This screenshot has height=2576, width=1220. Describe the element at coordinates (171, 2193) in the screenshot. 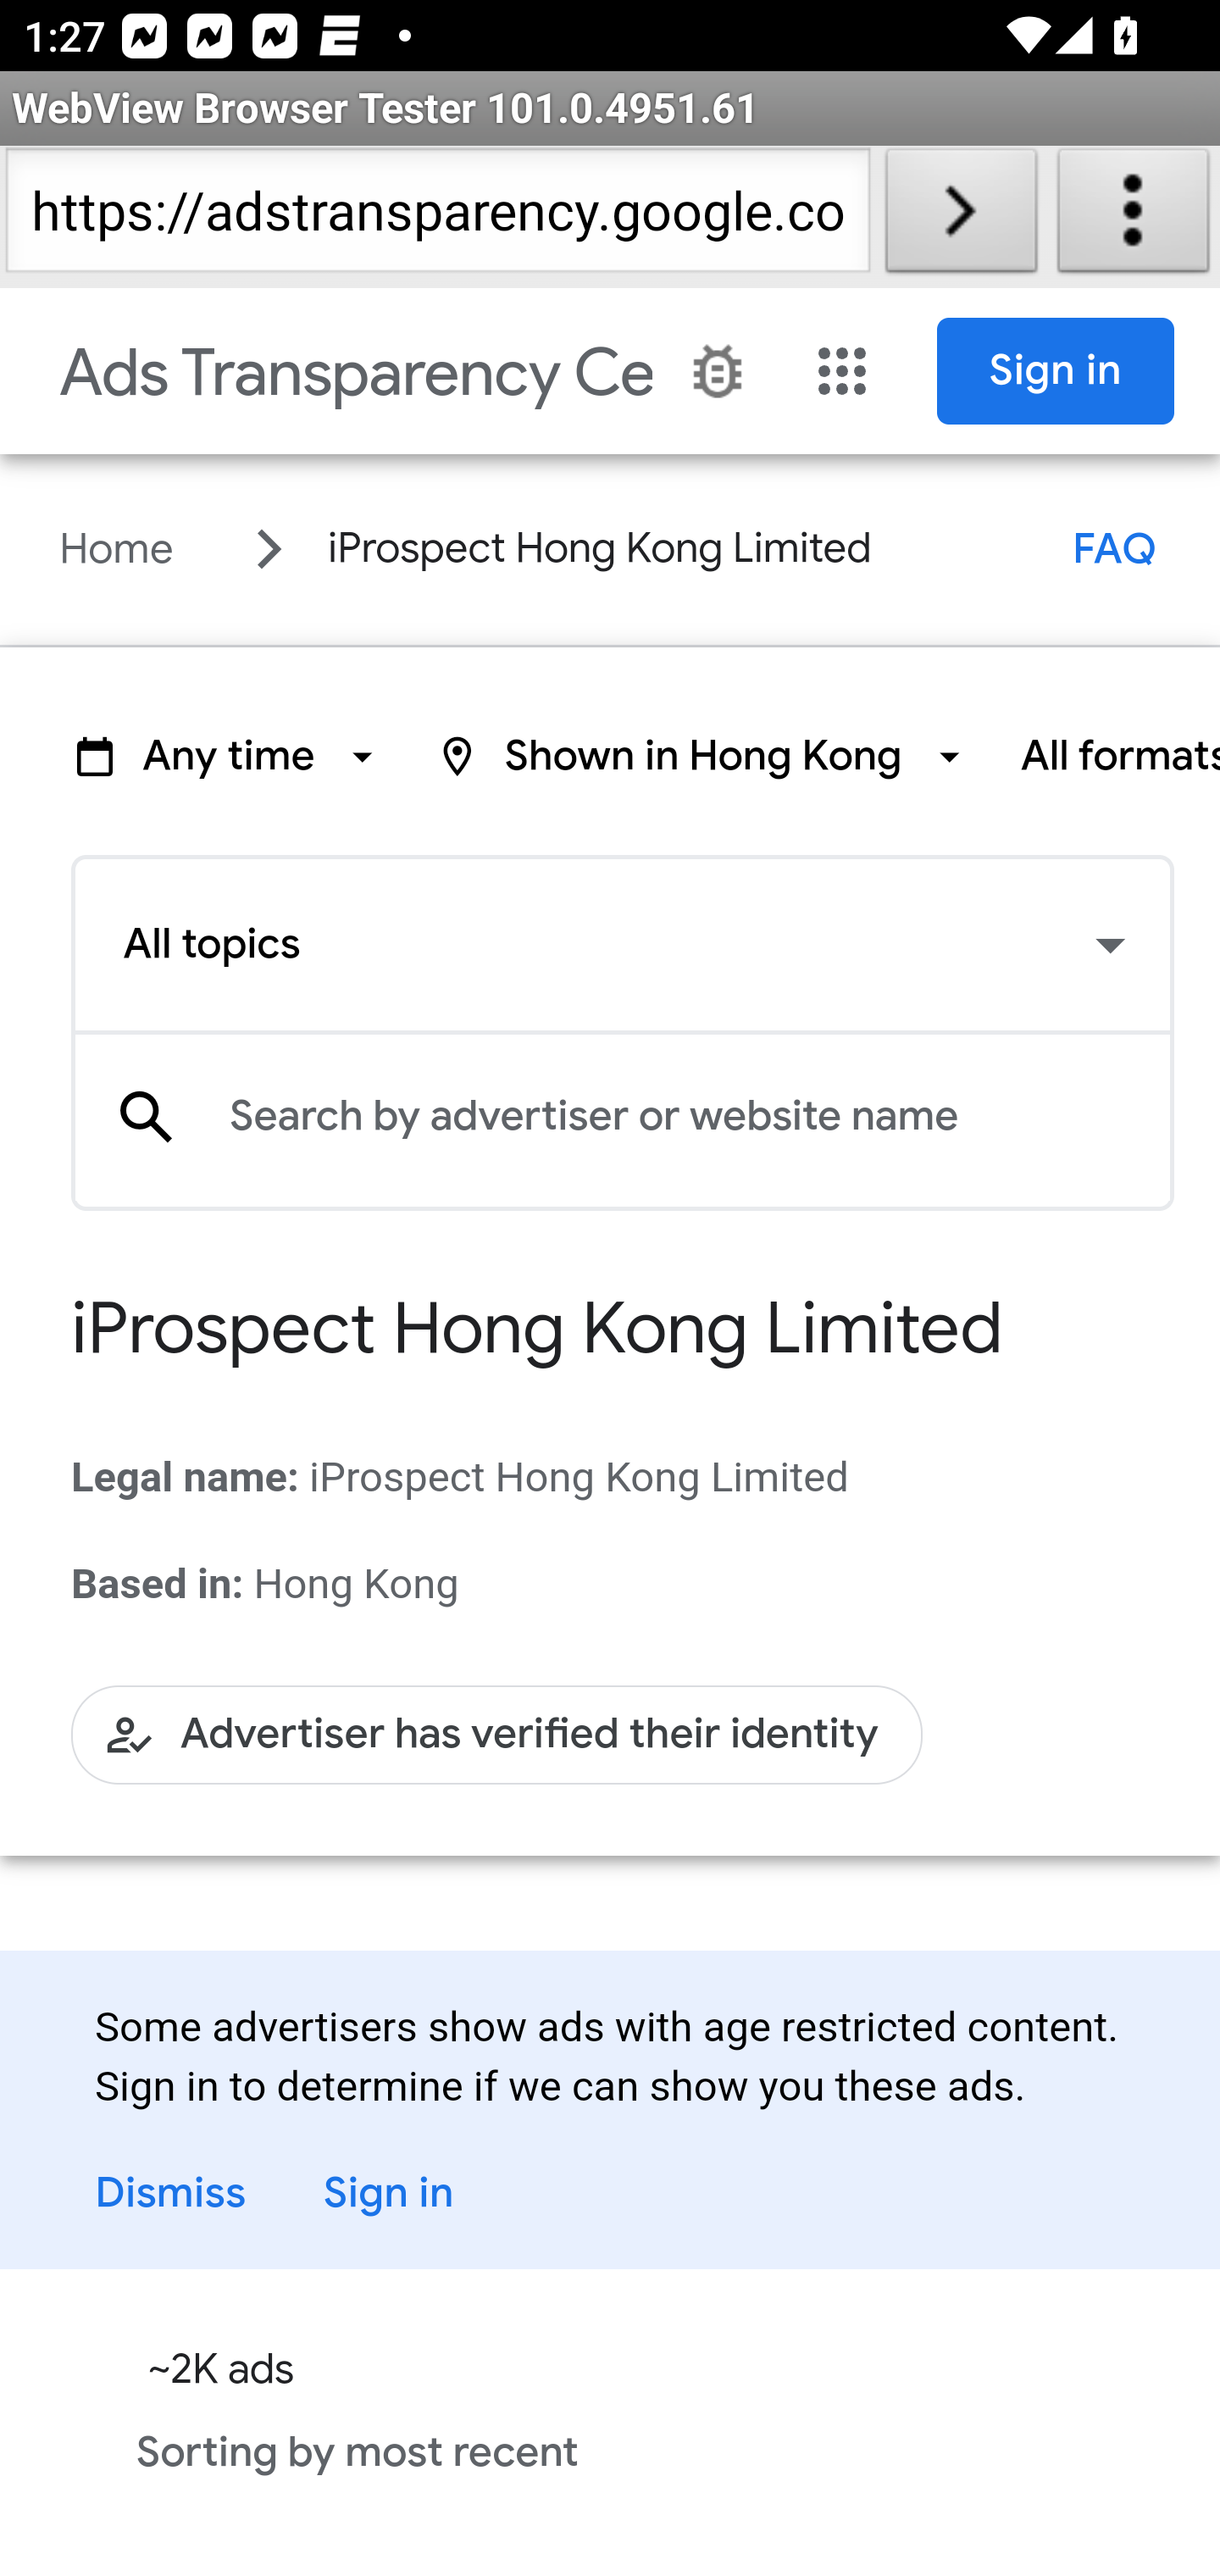

I see `Dismiss` at that location.